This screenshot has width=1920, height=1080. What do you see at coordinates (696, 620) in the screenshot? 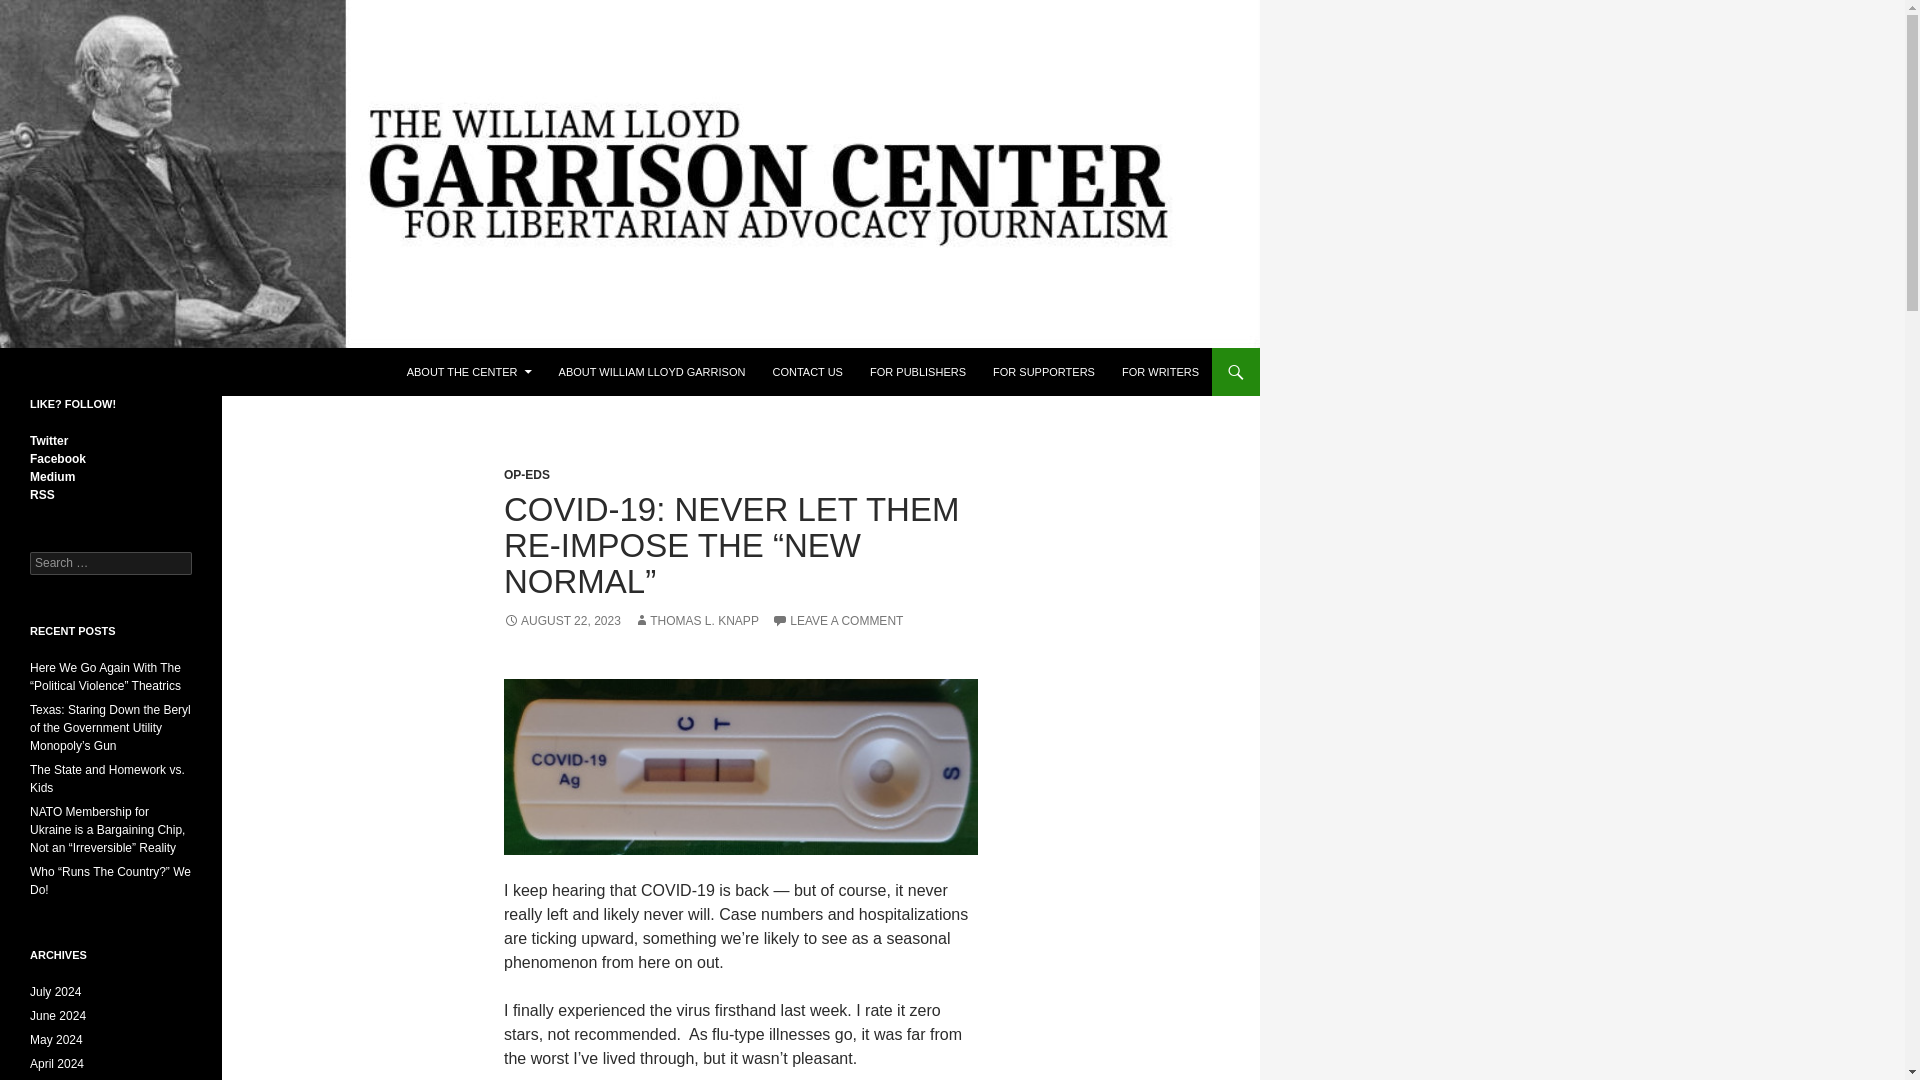
I see `THOMAS L. KNAPP` at bounding box center [696, 620].